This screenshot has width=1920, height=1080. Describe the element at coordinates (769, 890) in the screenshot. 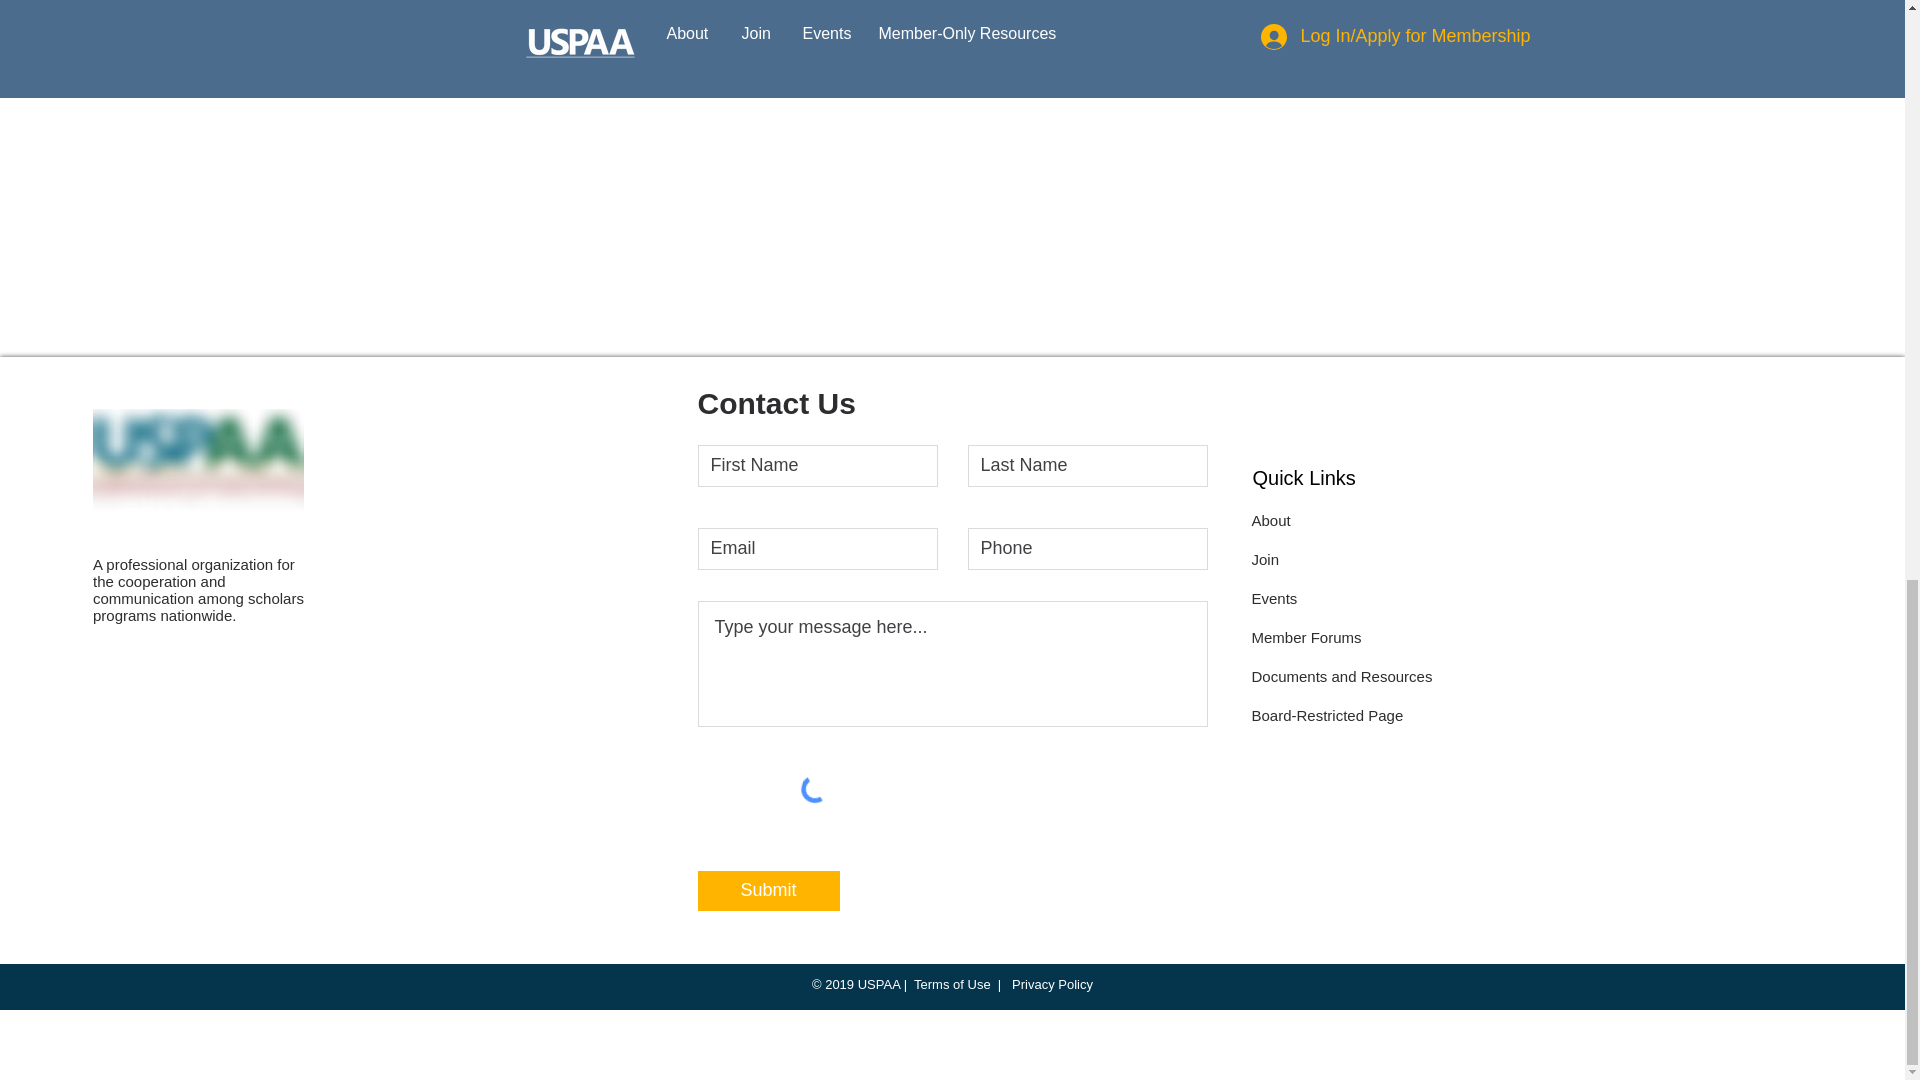

I see `Submit` at that location.